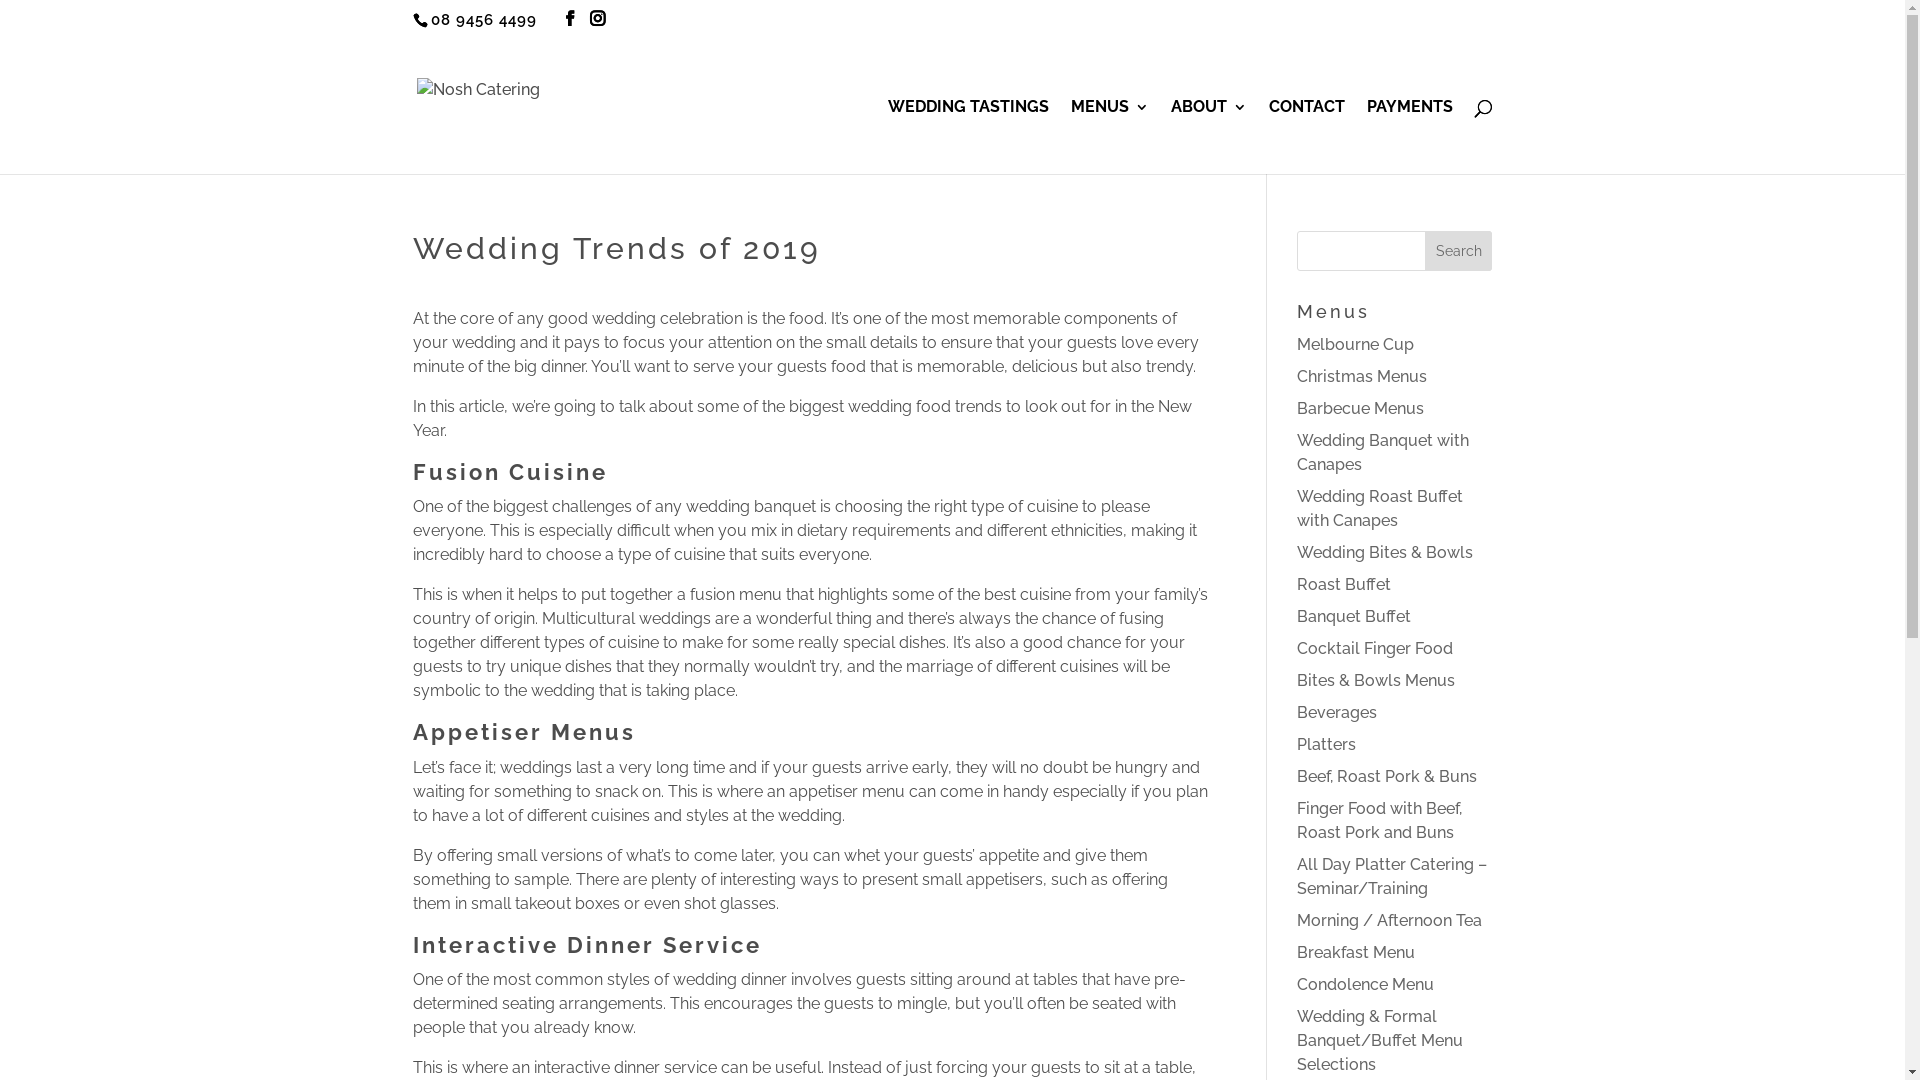 This screenshot has width=1920, height=1080. I want to click on Platters, so click(1326, 744).